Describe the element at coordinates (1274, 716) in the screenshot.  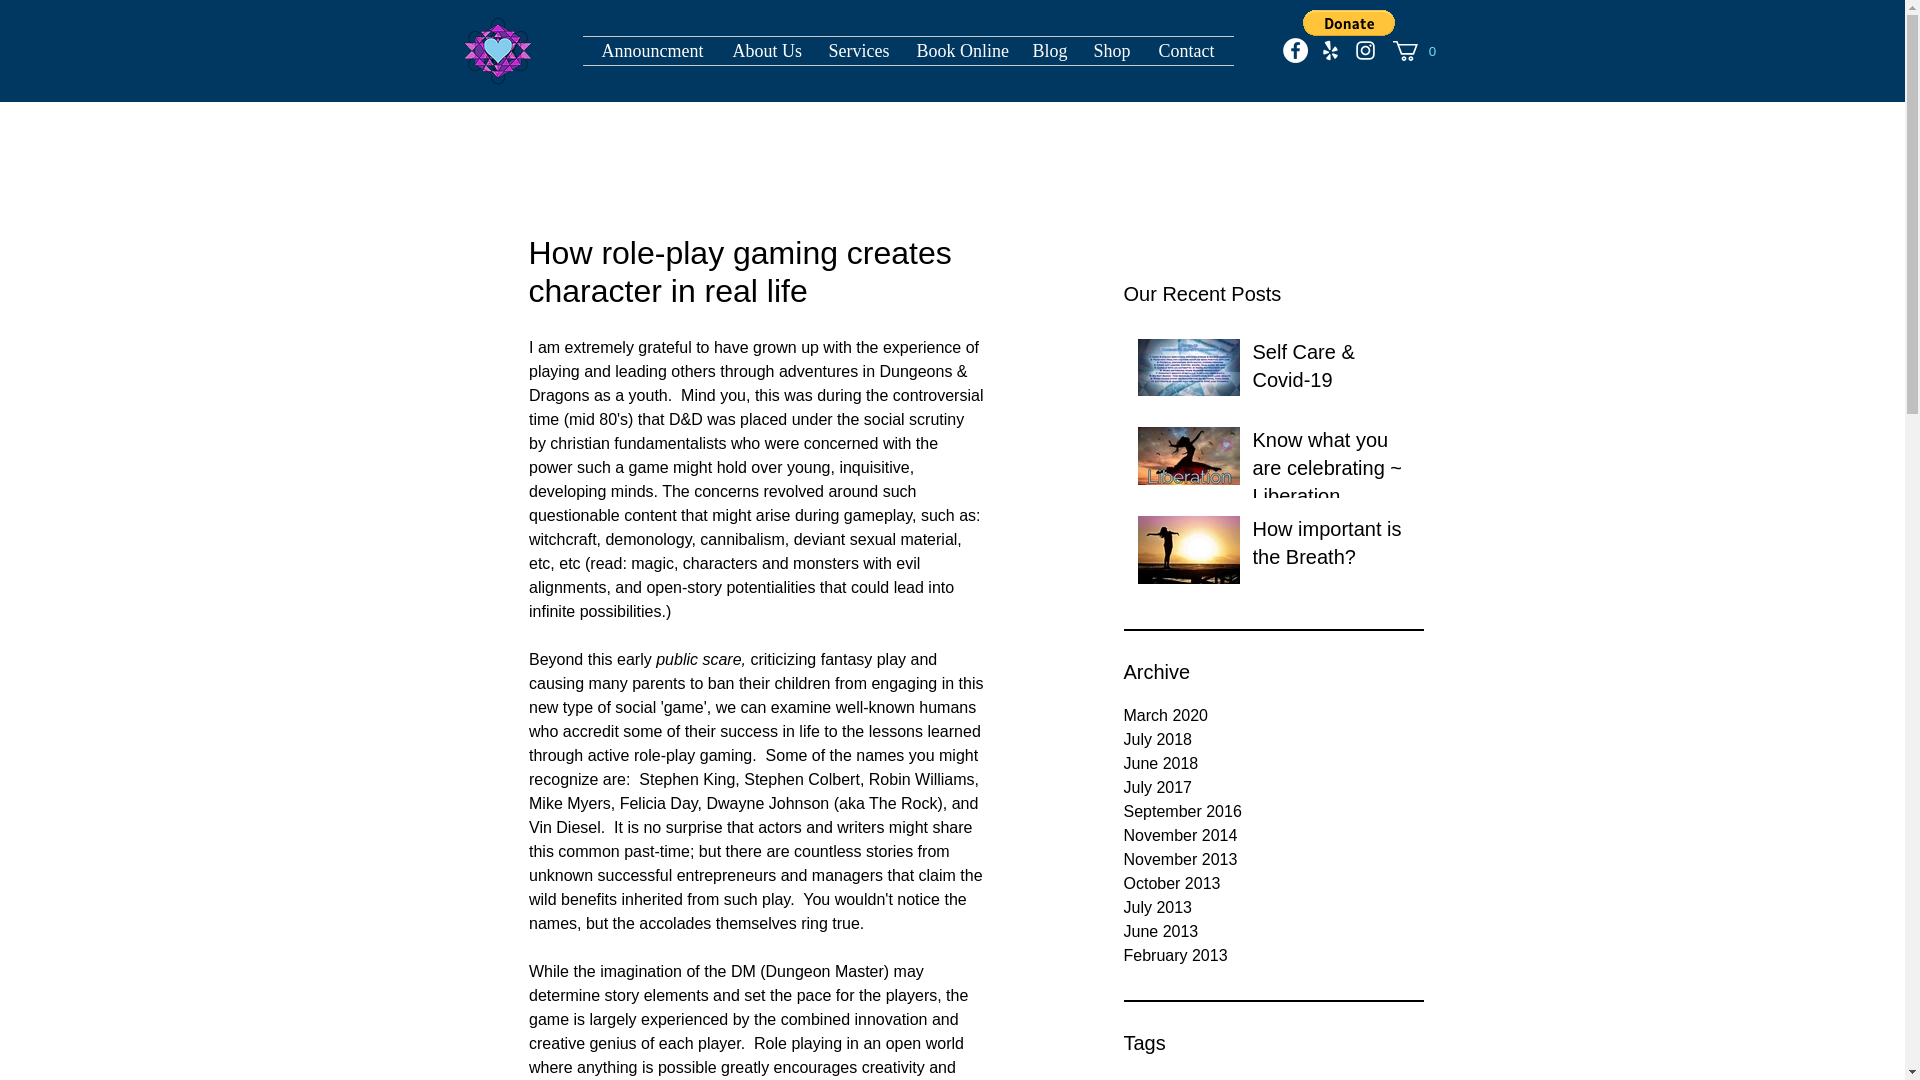
I see `March 2020` at that location.